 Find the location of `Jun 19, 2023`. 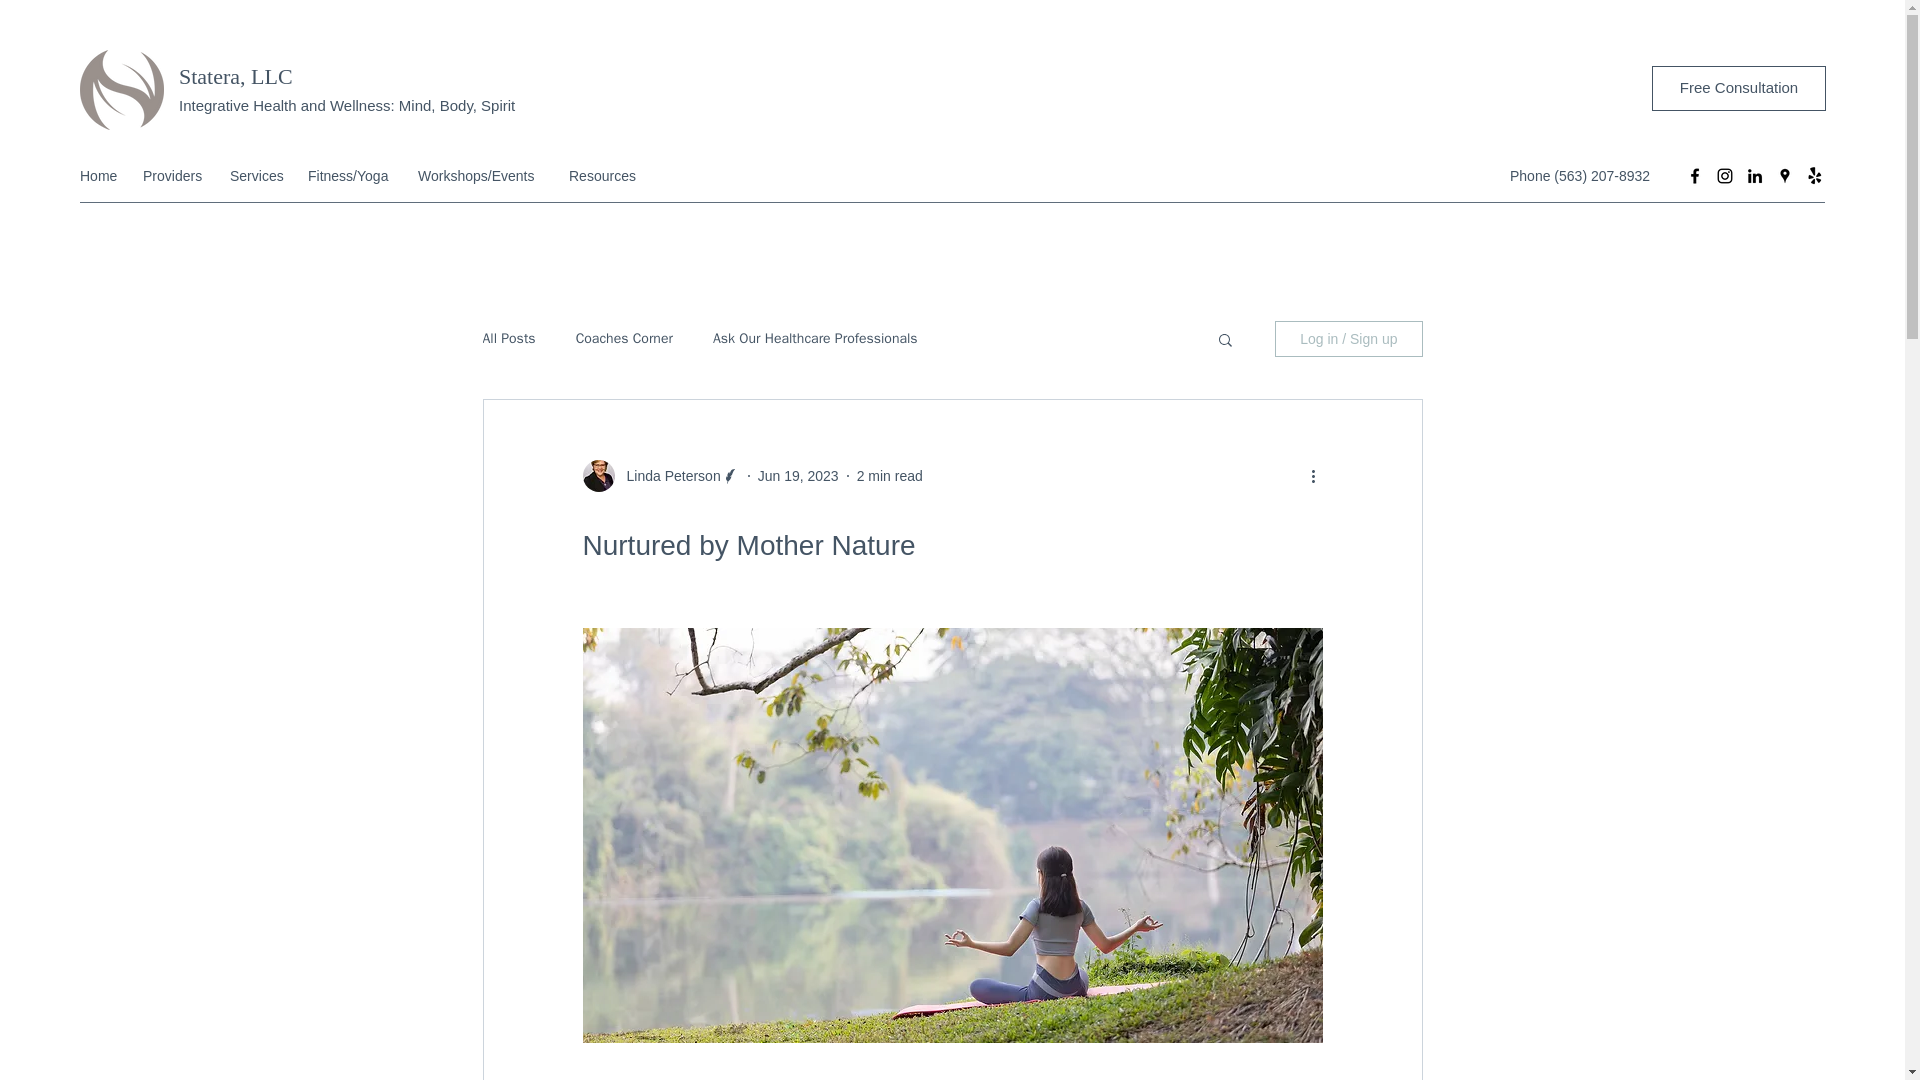

Jun 19, 2023 is located at coordinates (798, 475).